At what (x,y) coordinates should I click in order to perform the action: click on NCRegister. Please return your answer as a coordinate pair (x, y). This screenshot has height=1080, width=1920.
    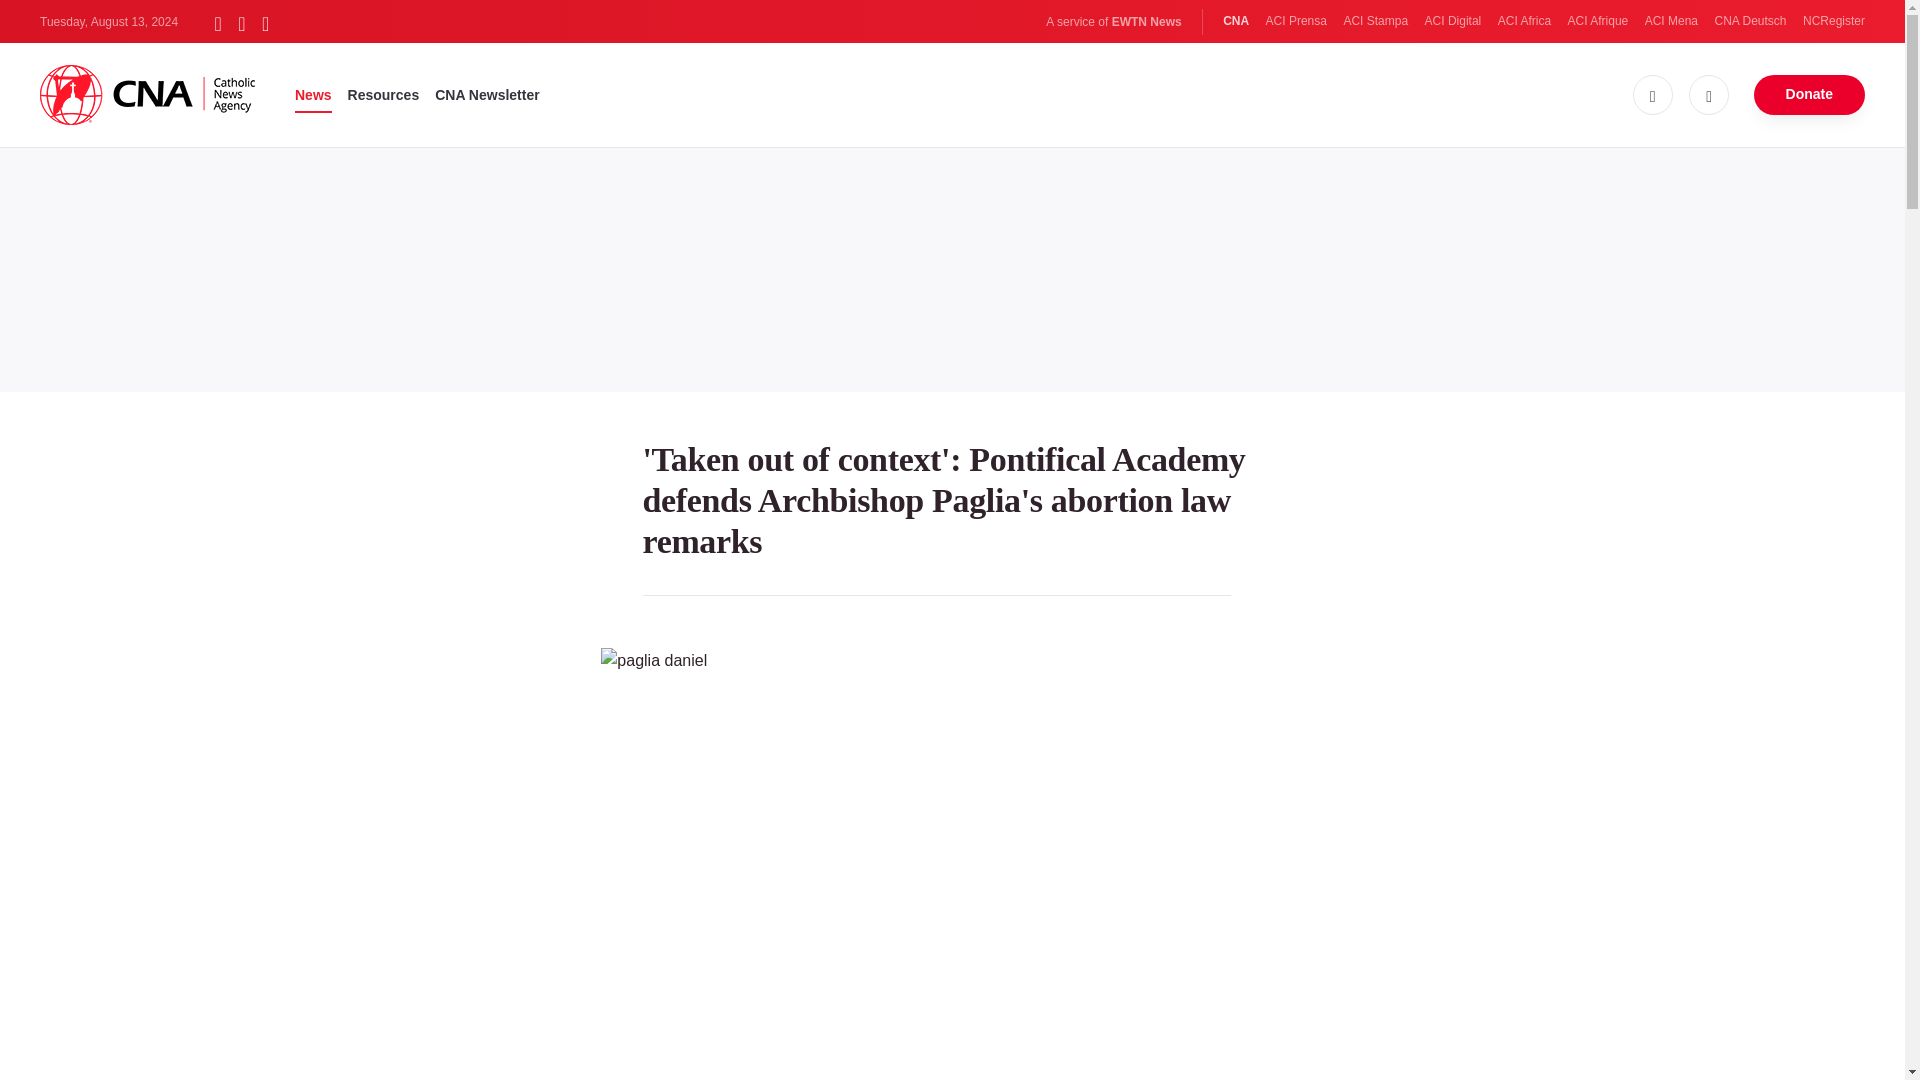
    Looking at the image, I should click on (1833, 21).